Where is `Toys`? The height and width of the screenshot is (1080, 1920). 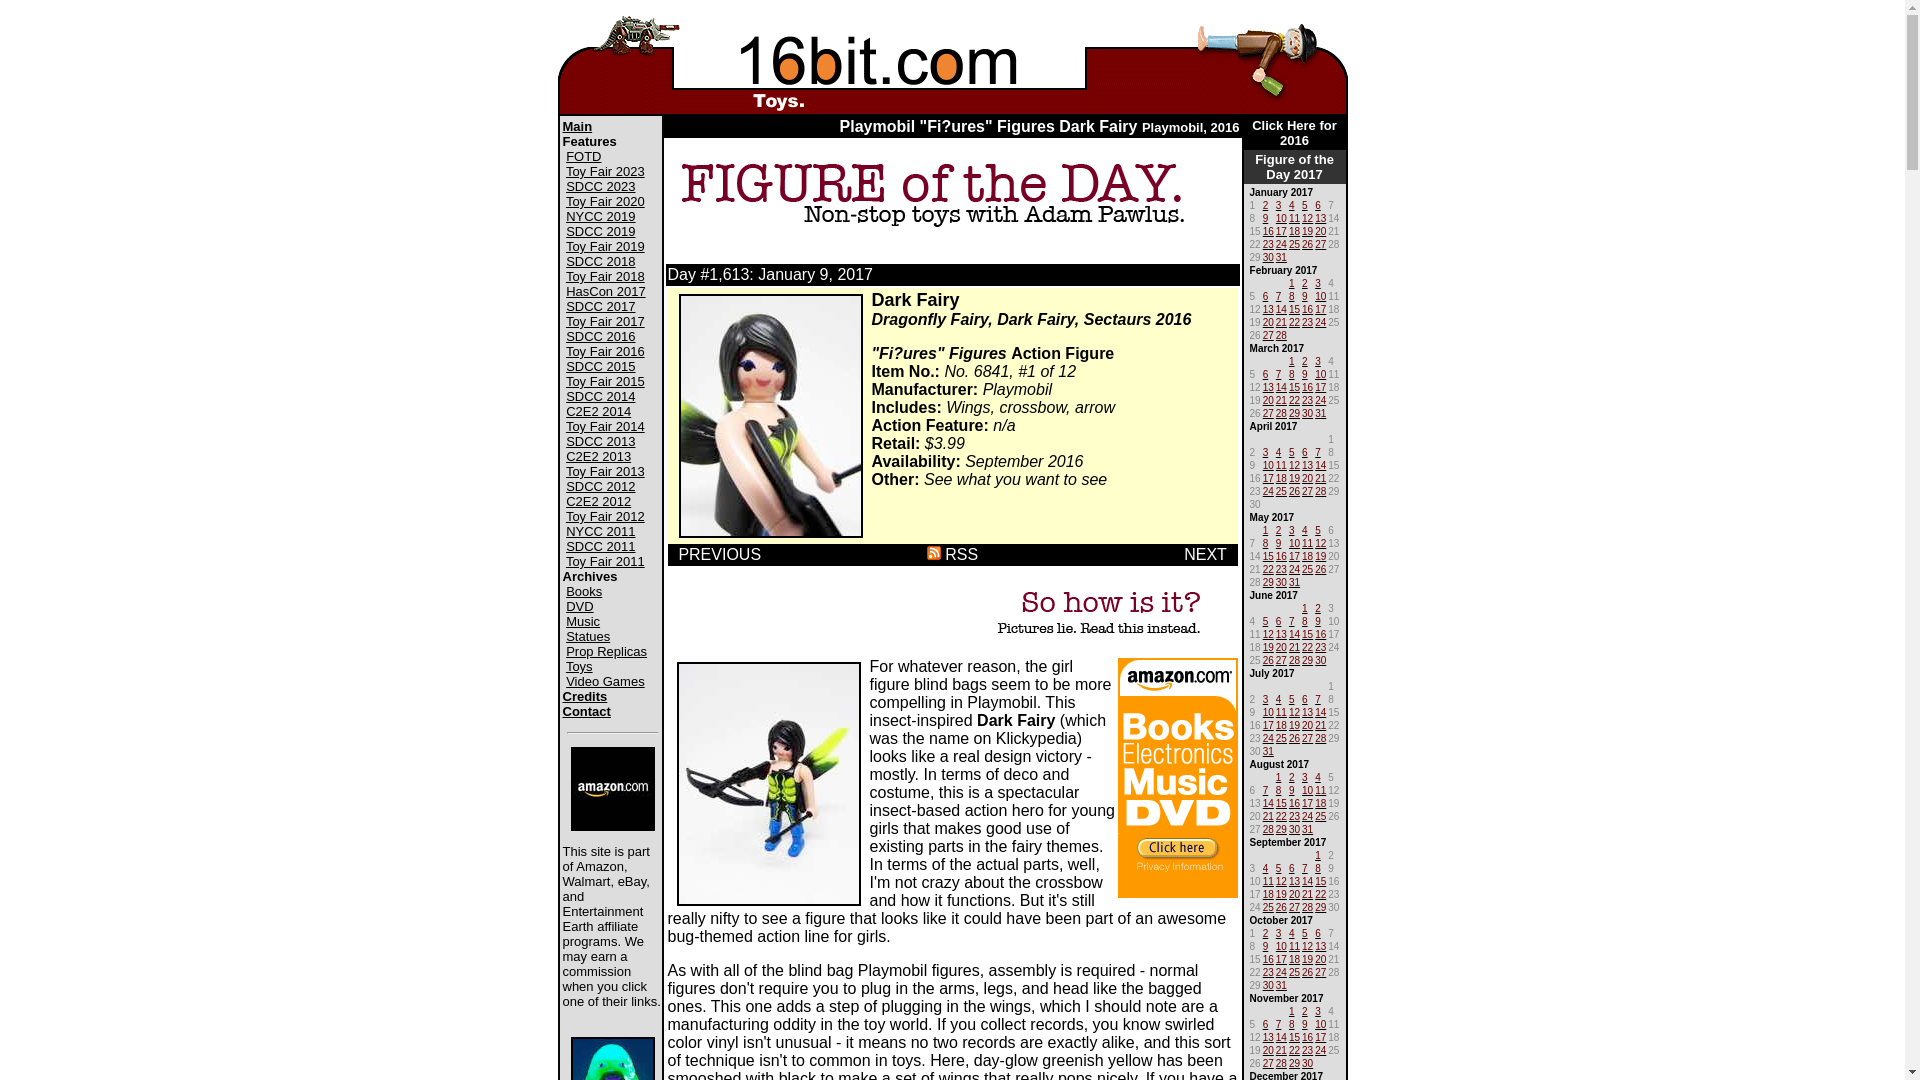 Toys is located at coordinates (580, 666).